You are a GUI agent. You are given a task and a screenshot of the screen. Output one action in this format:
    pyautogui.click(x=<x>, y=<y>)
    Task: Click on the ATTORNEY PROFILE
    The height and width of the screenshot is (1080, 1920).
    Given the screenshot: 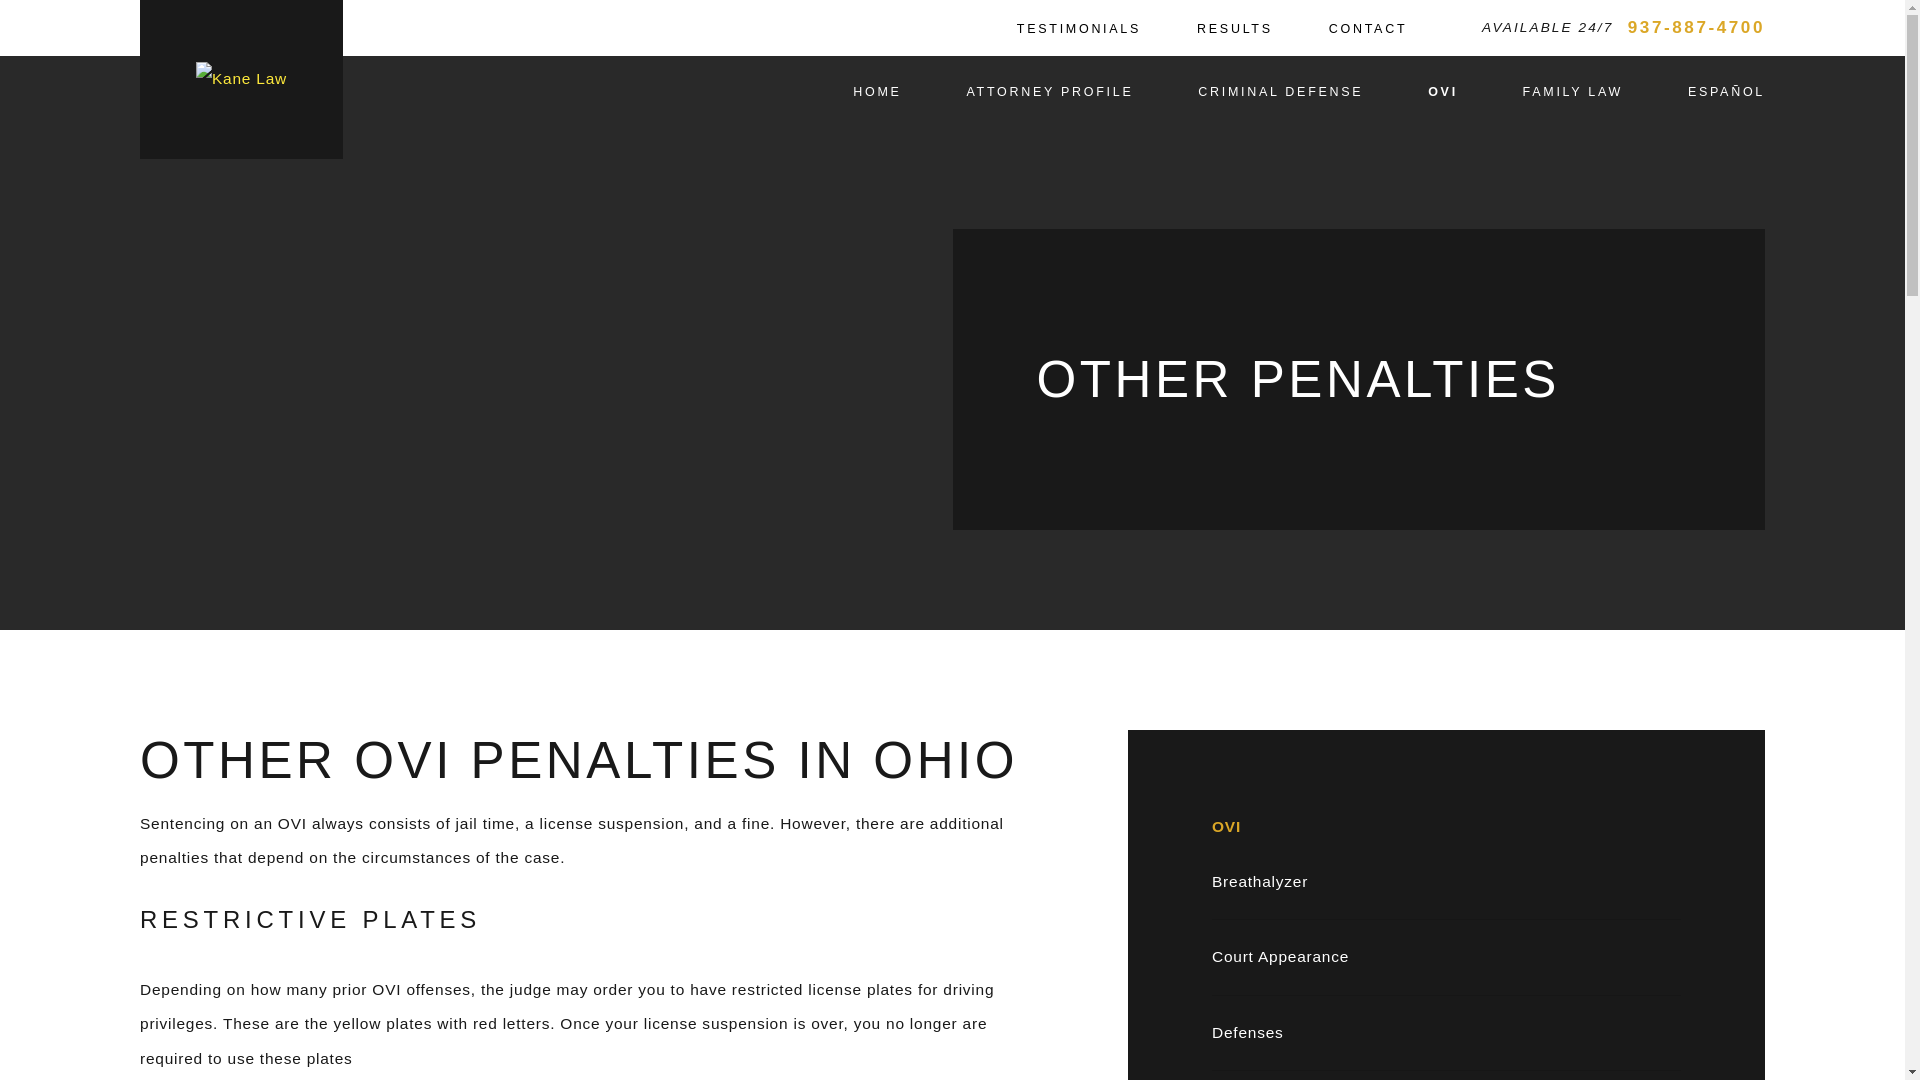 What is the action you would take?
    pyautogui.click(x=1048, y=92)
    